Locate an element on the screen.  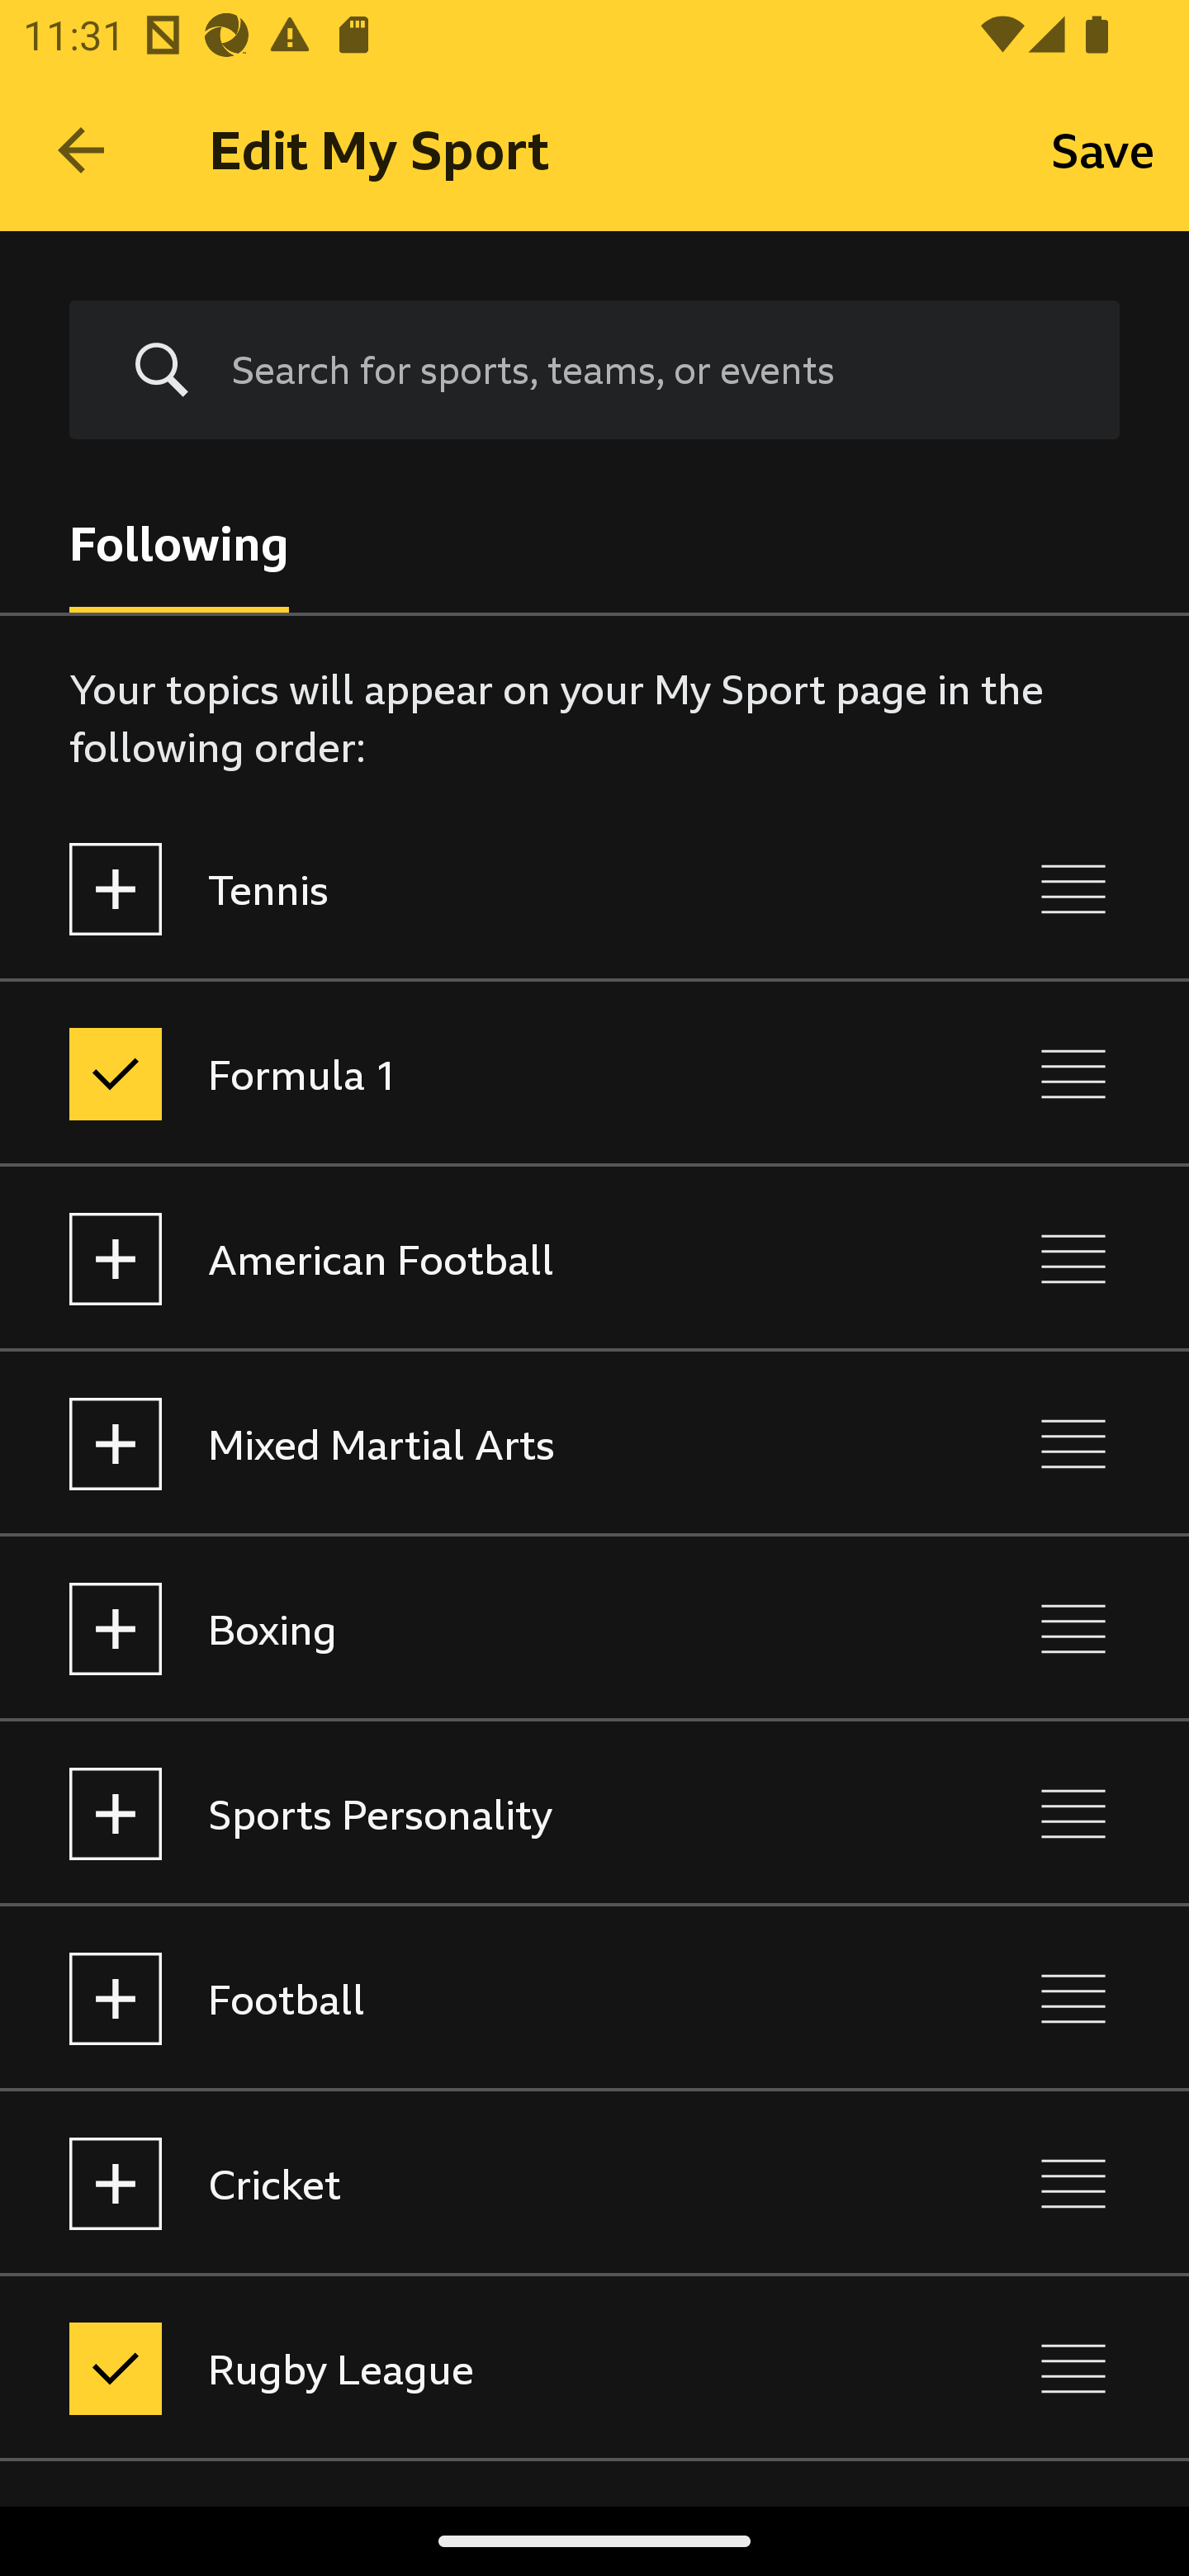
Reorder Mixed Martial Arts is located at coordinates (1073, 1443).